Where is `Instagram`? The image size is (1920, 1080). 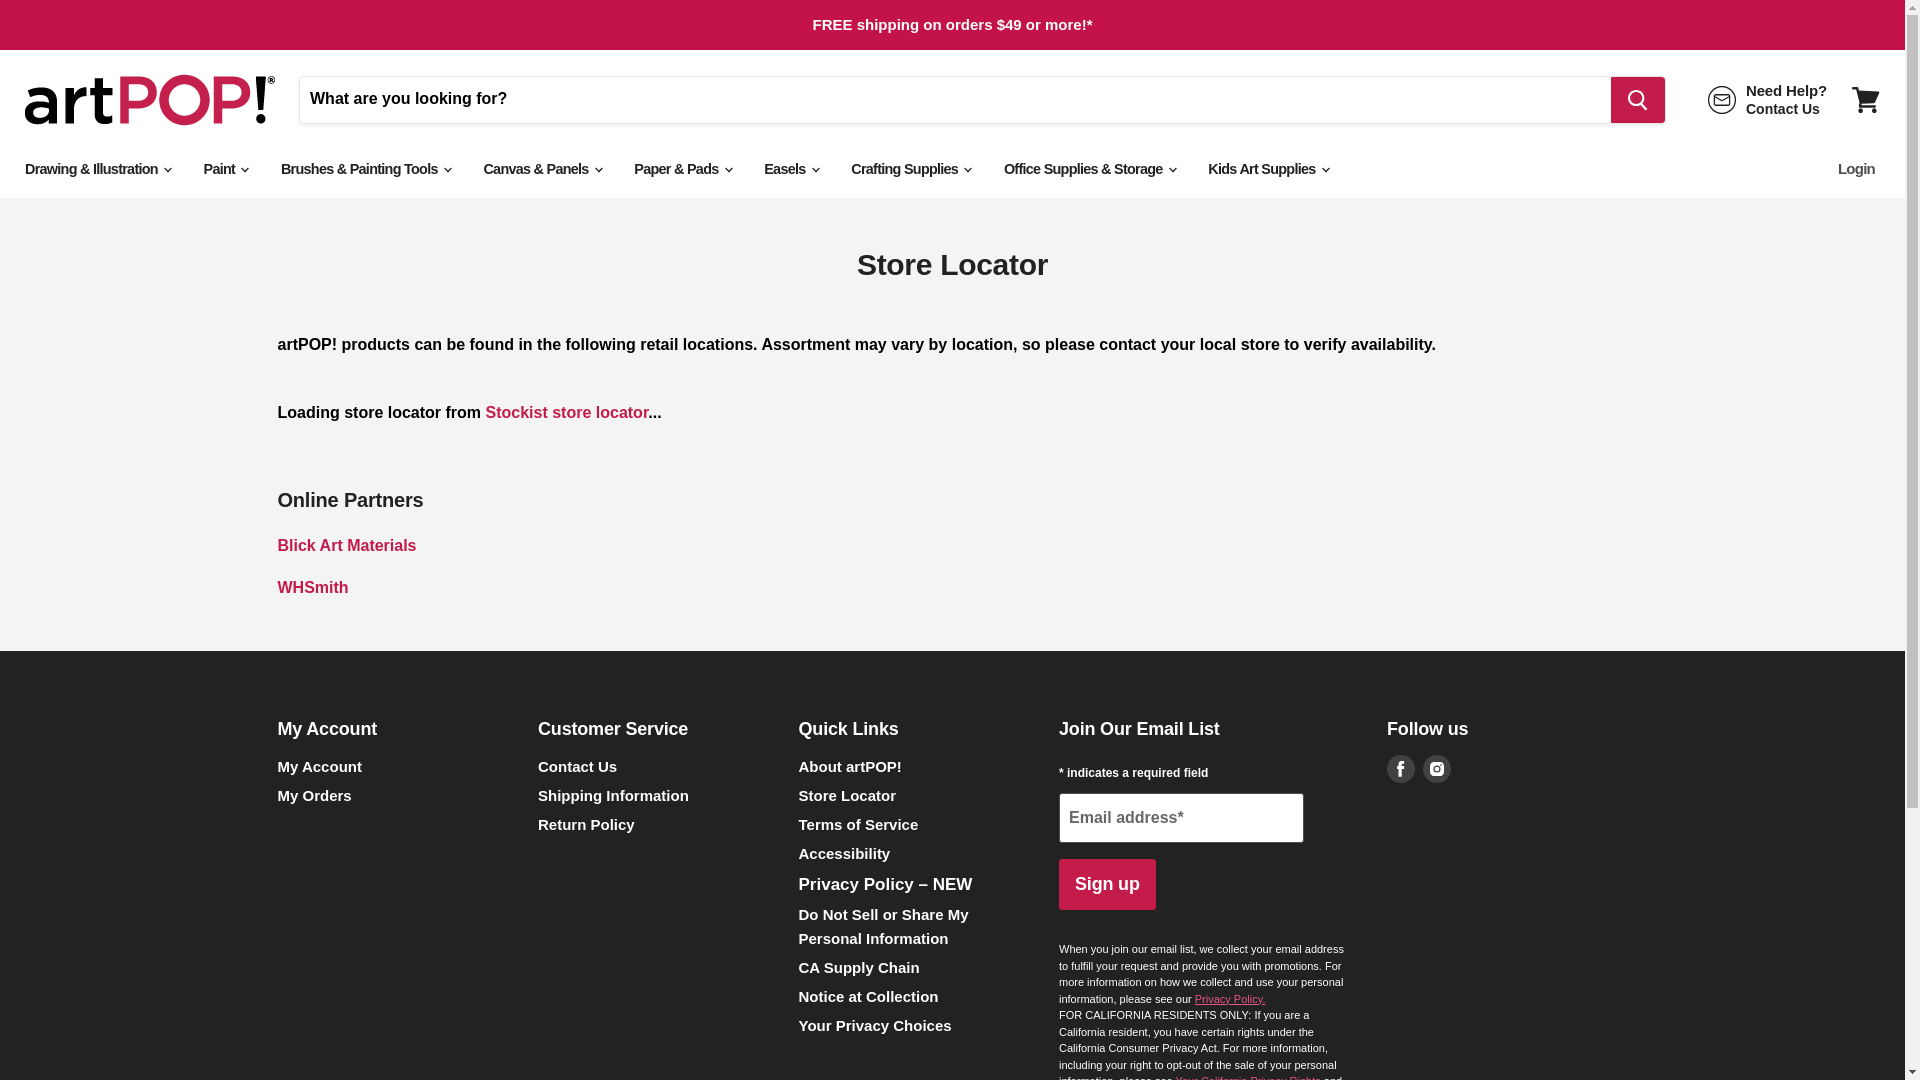
Instagram is located at coordinates (1436, 768).